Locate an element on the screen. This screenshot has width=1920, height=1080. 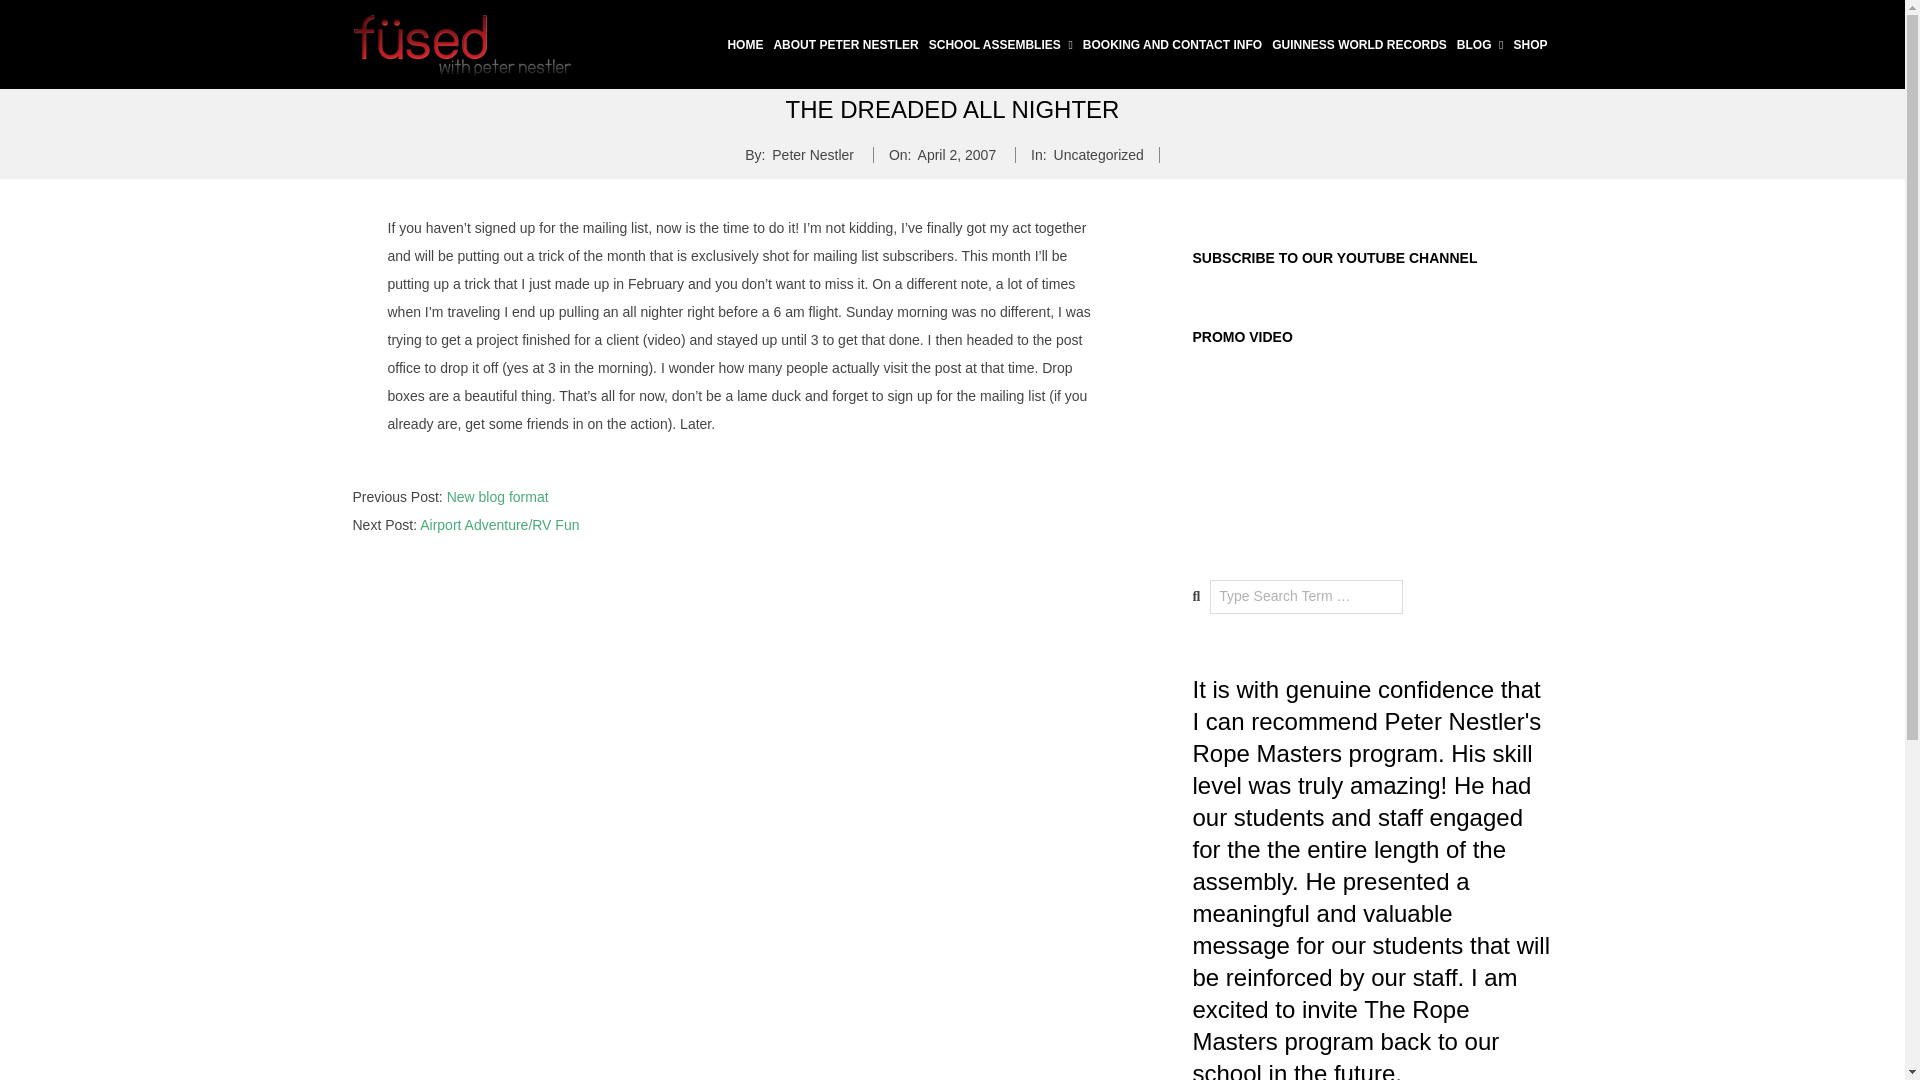
Peter Nestler is located at coordinates (812, 154).